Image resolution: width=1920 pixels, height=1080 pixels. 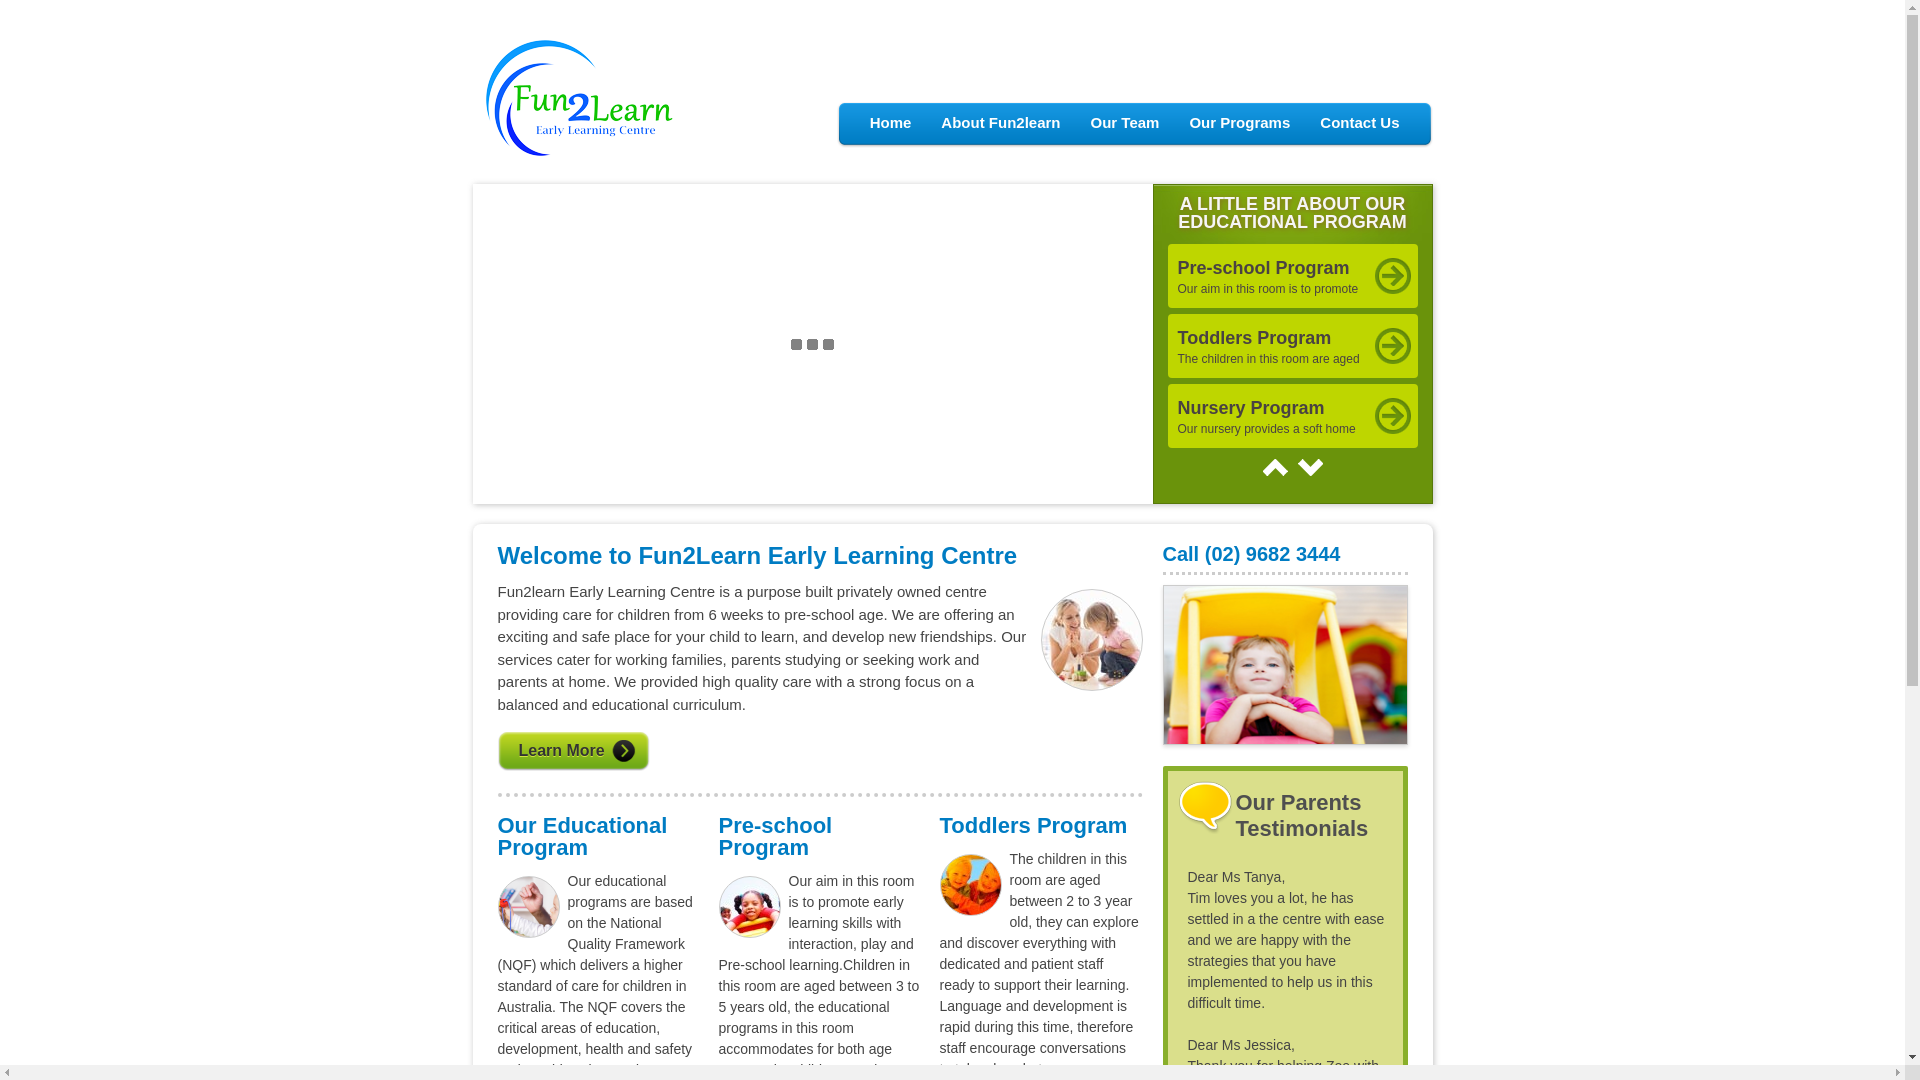 What do you see at coordinates (1302, 816) in the screenshot?
I see `Our Parents Testimonials` at bounding box center [1302, 816].